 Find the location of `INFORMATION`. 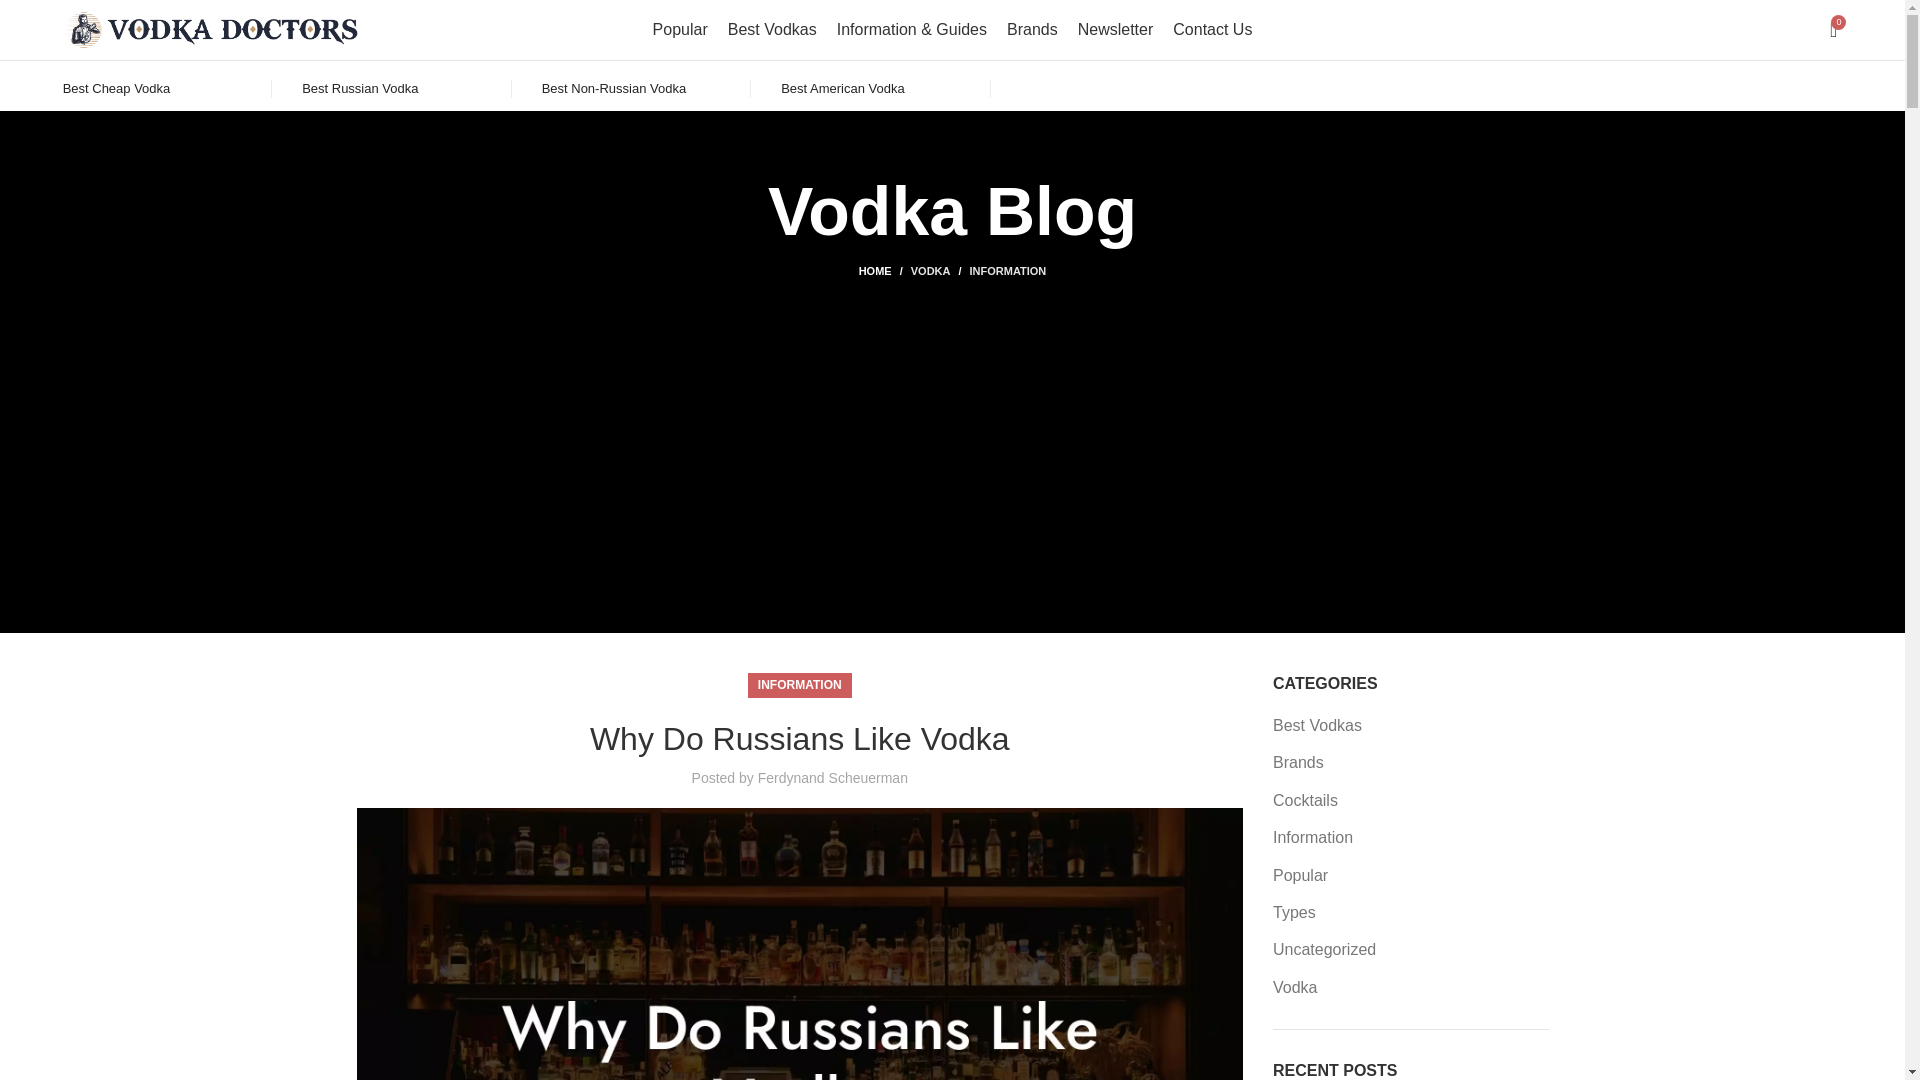

INFORMATION is located at coordinates (800, 684).